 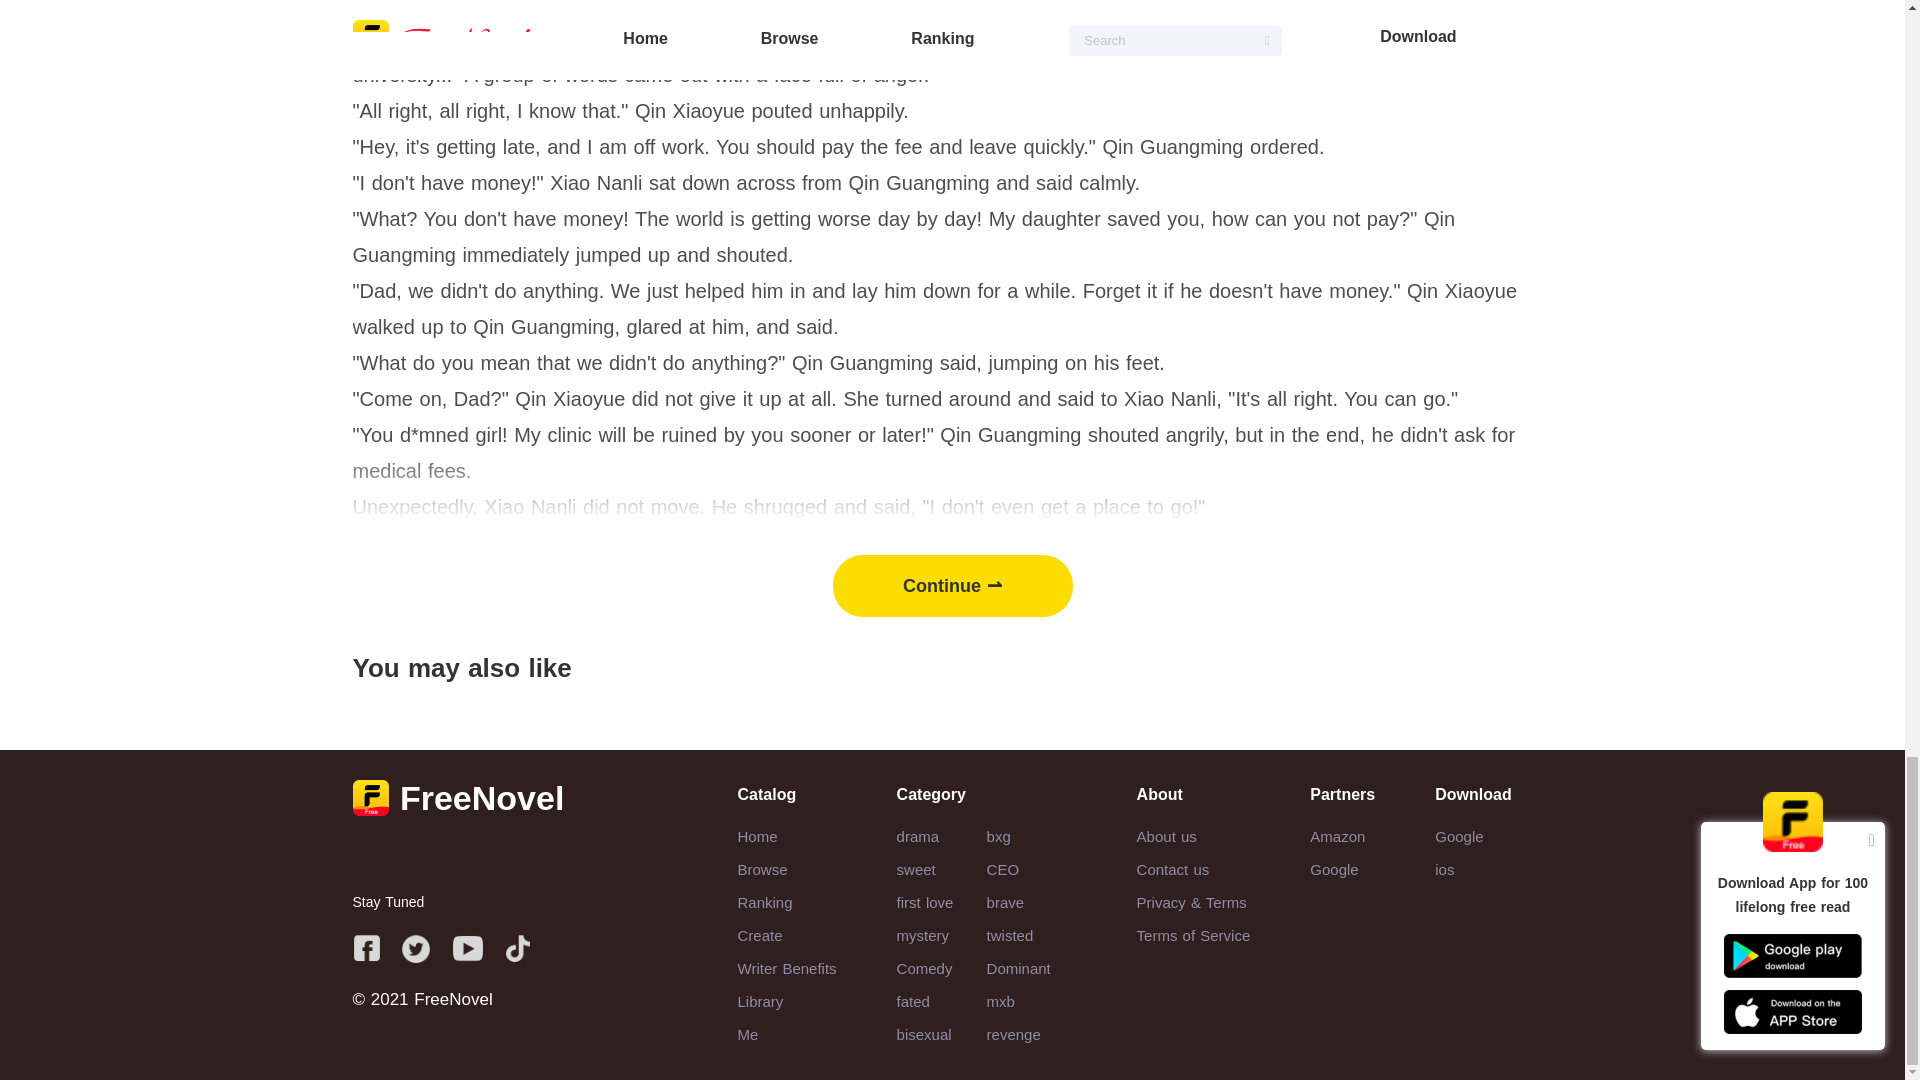 What do you see at coordinates (748, 1034) in the screenshot?
I see `Me` at bounding box center [748, 1034].